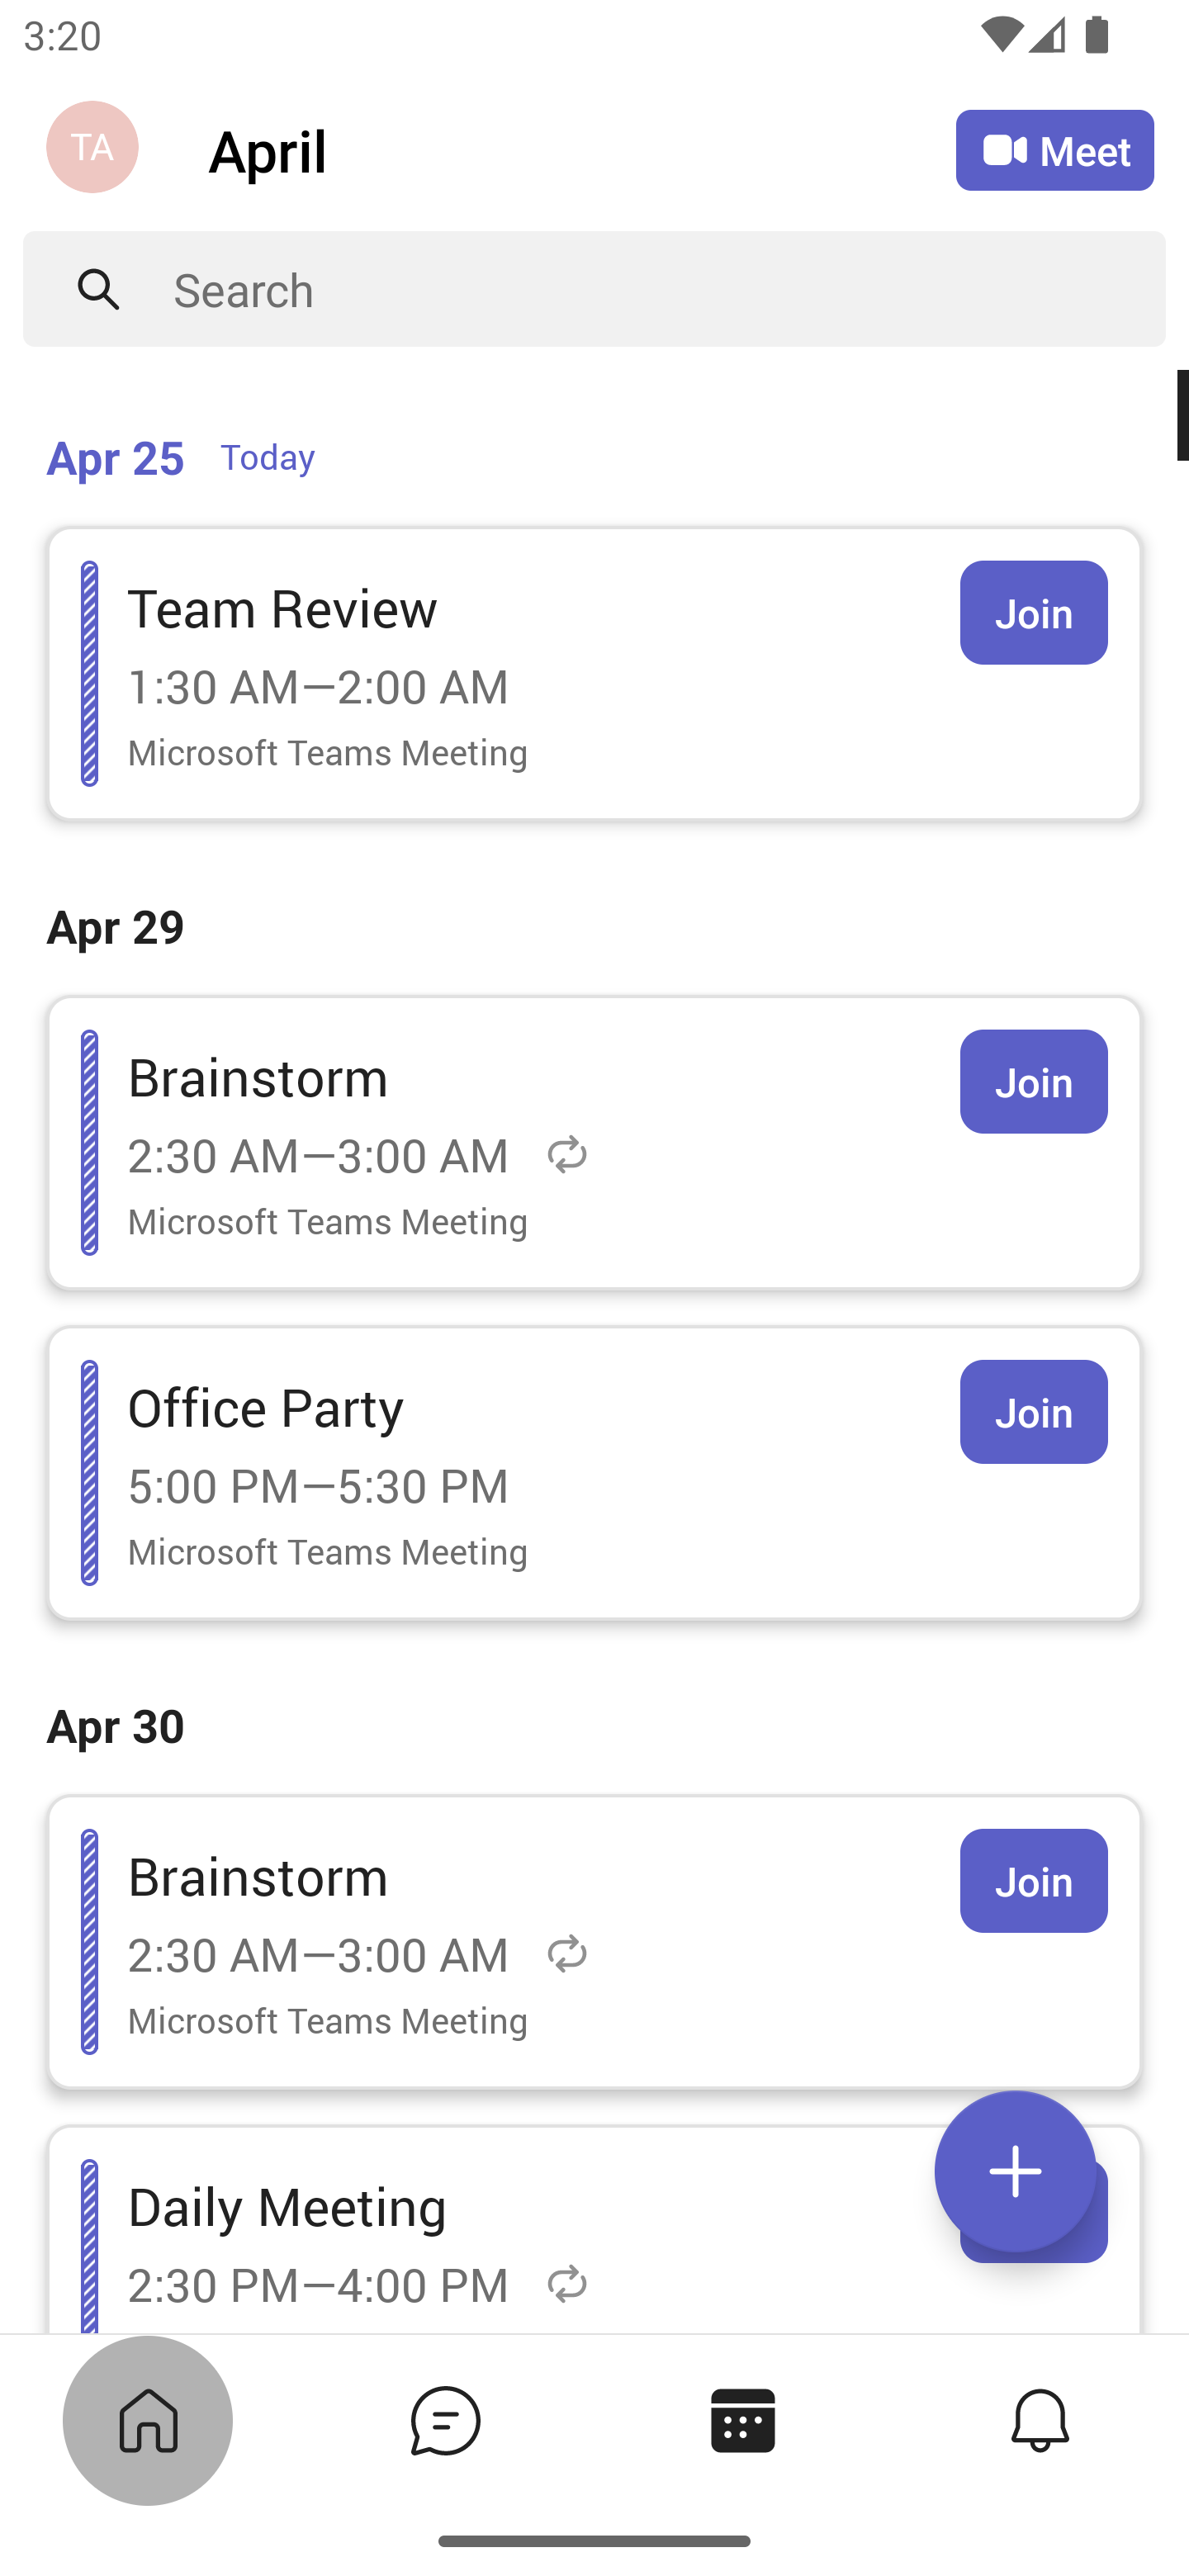 The image size is (1189, 2576). Describe the element at coordinates (1034, 1082) in the screenshot. I see `Join` at that location.